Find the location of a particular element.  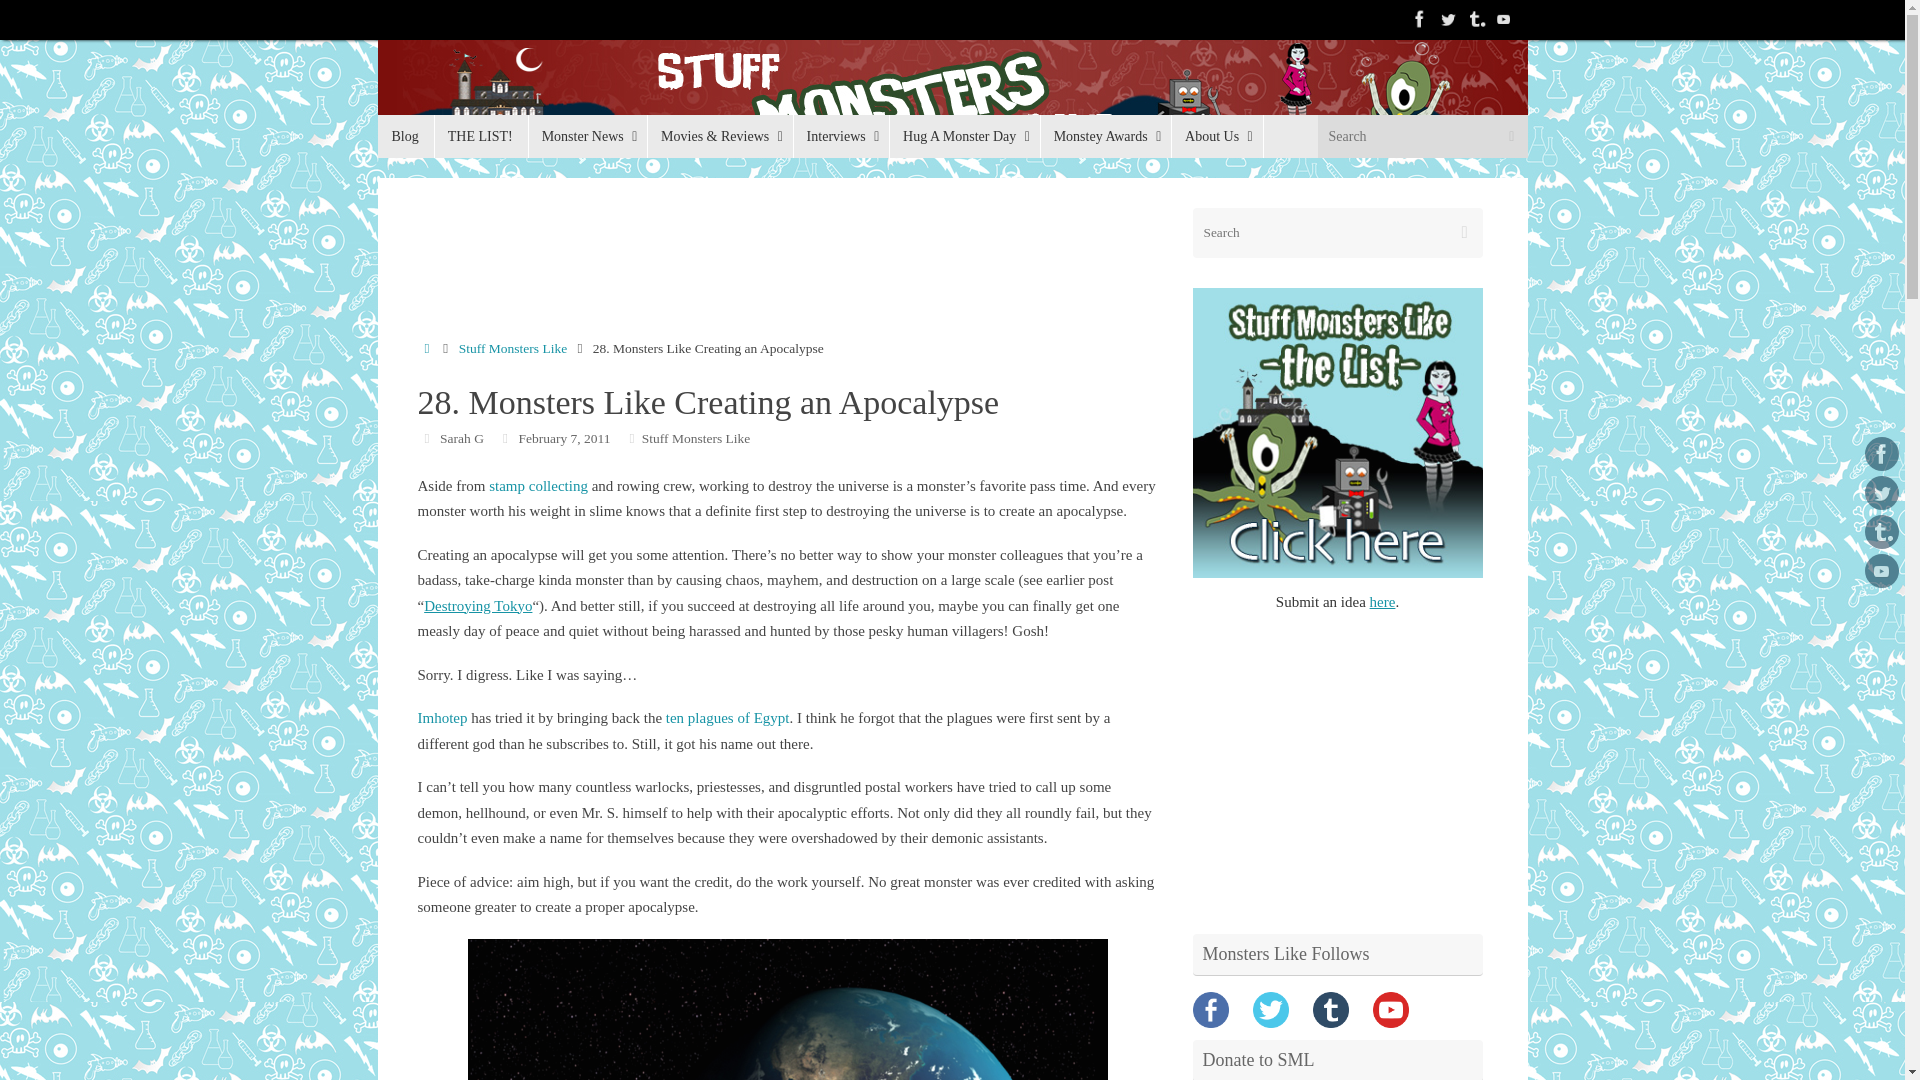

Facebook is located at coordinates (1881, 454).